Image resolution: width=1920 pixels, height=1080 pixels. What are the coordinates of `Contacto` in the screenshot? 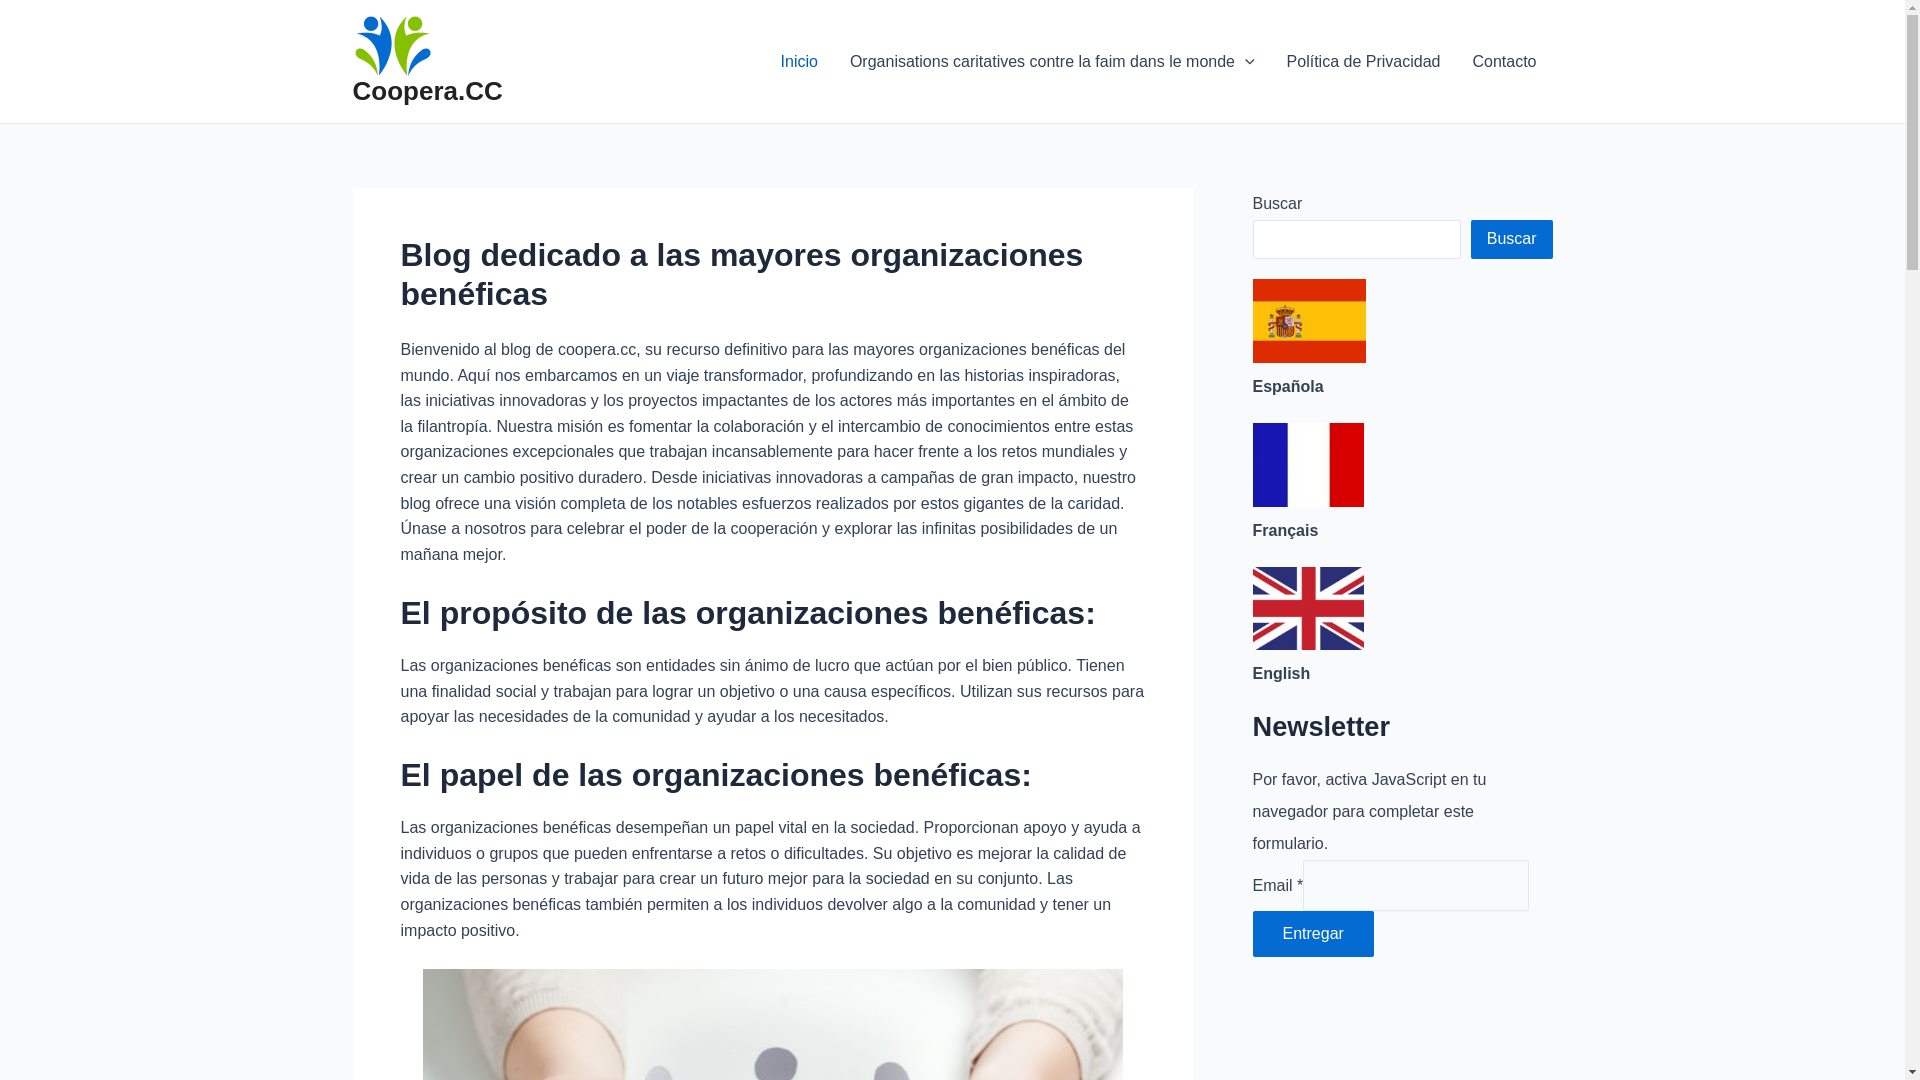 It's located at (1504, 62).